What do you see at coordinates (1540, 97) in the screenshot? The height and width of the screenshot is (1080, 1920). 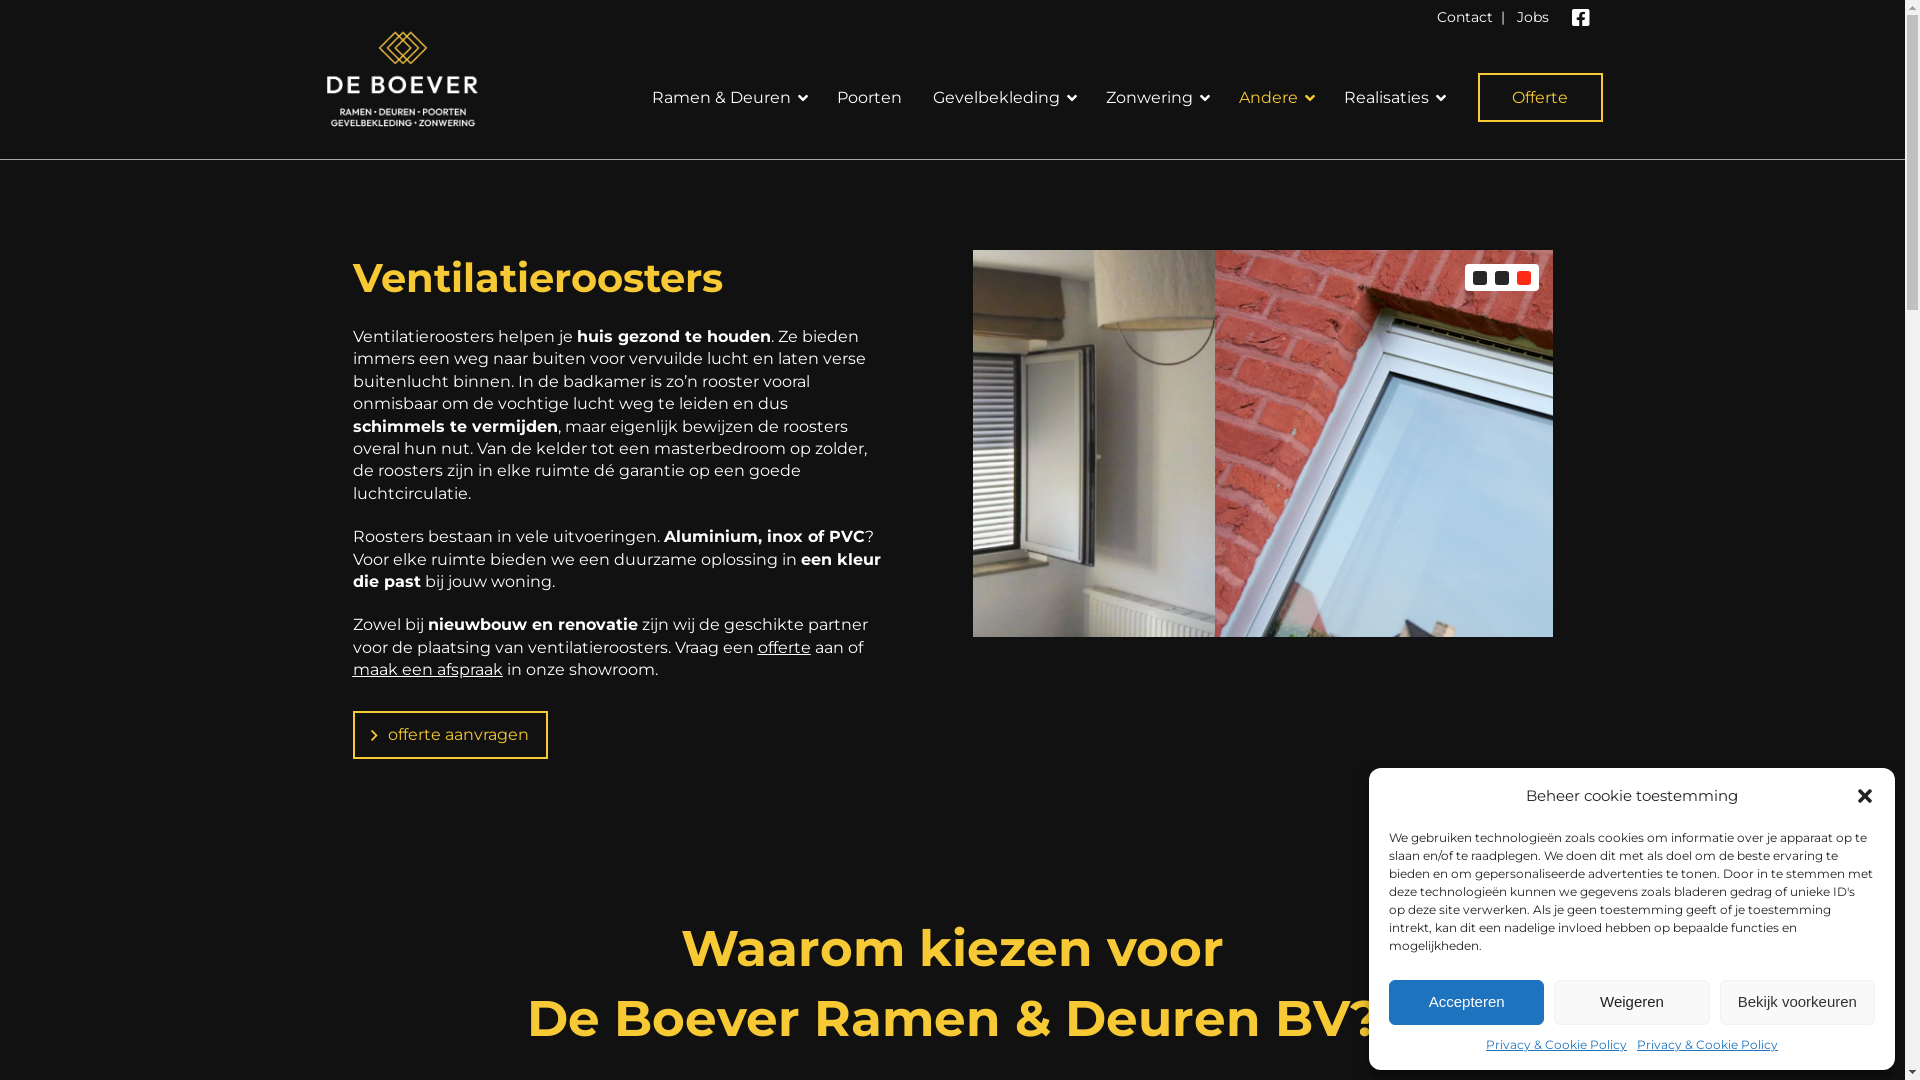 I see `Offerte` at bounding box center [1540, 97].